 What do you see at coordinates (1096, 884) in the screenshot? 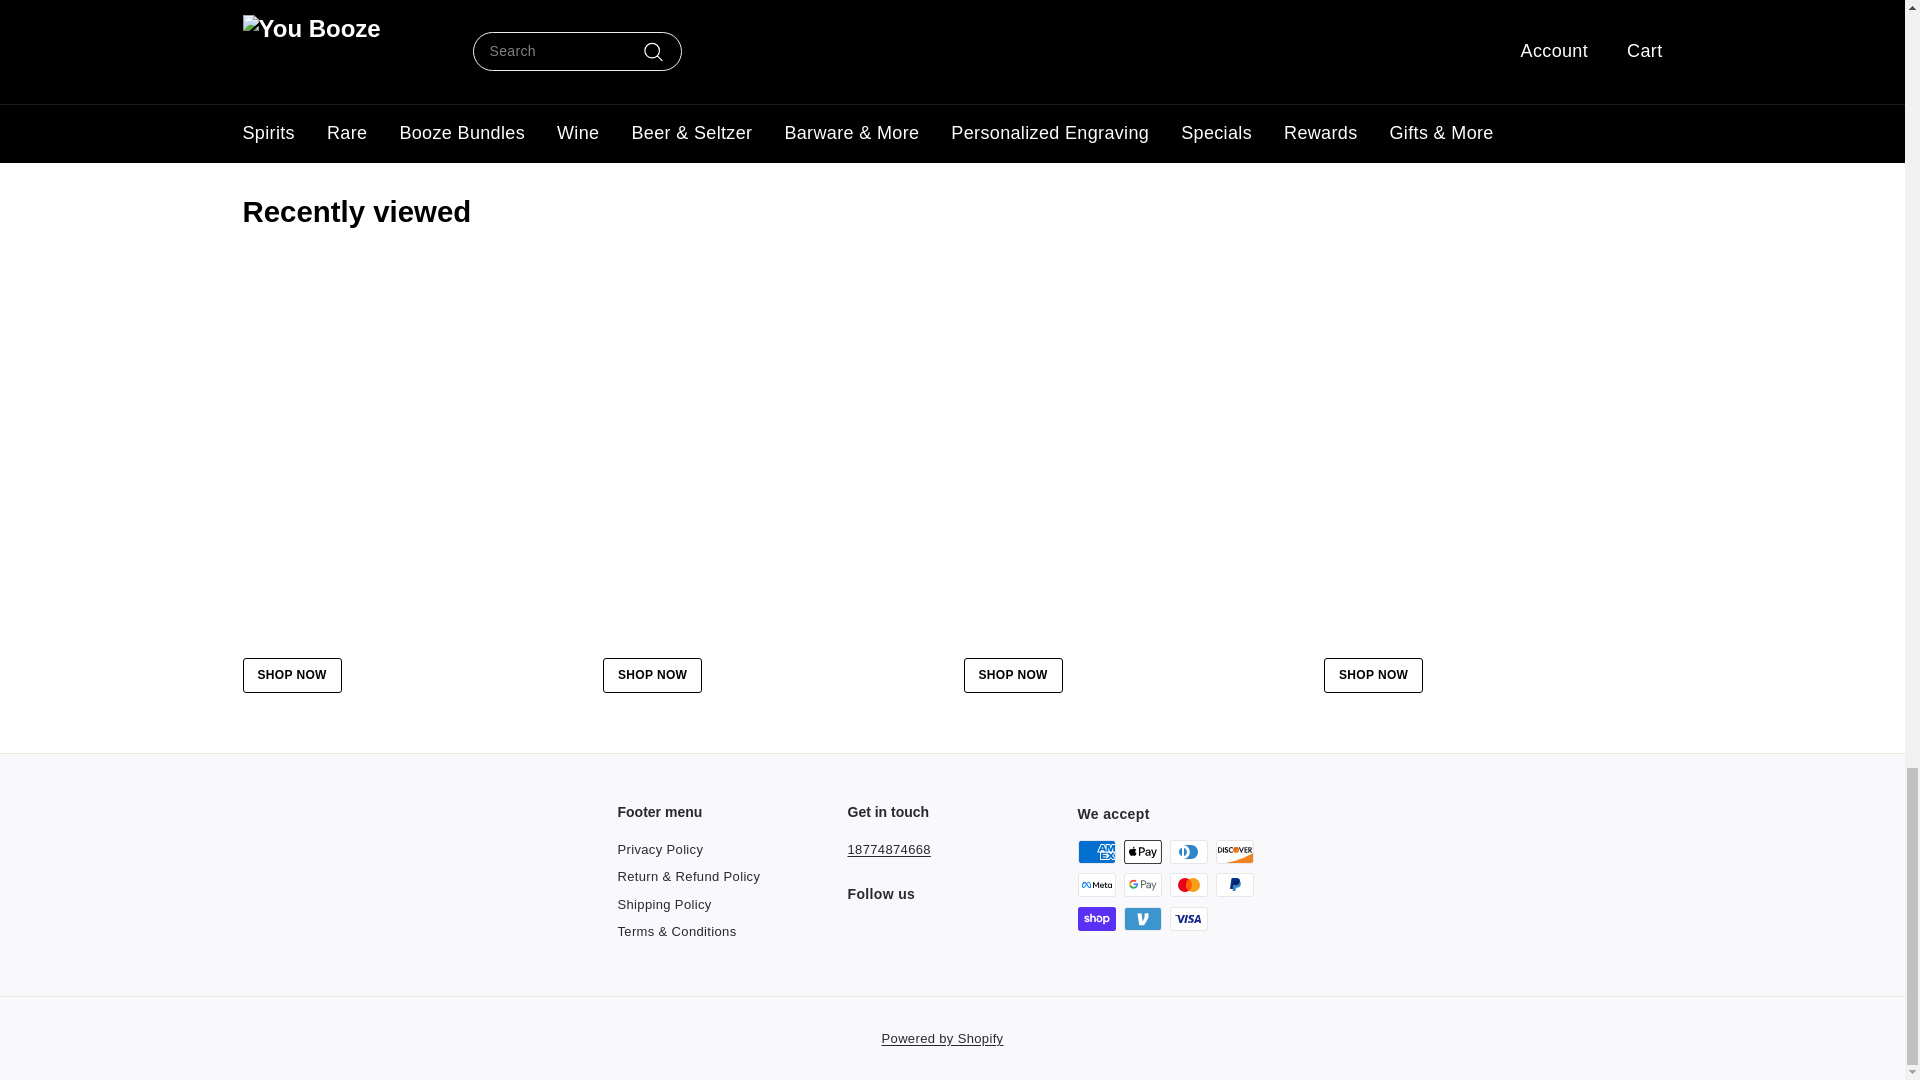
I see `Meta Pay` at bounding box center [1096, 884].